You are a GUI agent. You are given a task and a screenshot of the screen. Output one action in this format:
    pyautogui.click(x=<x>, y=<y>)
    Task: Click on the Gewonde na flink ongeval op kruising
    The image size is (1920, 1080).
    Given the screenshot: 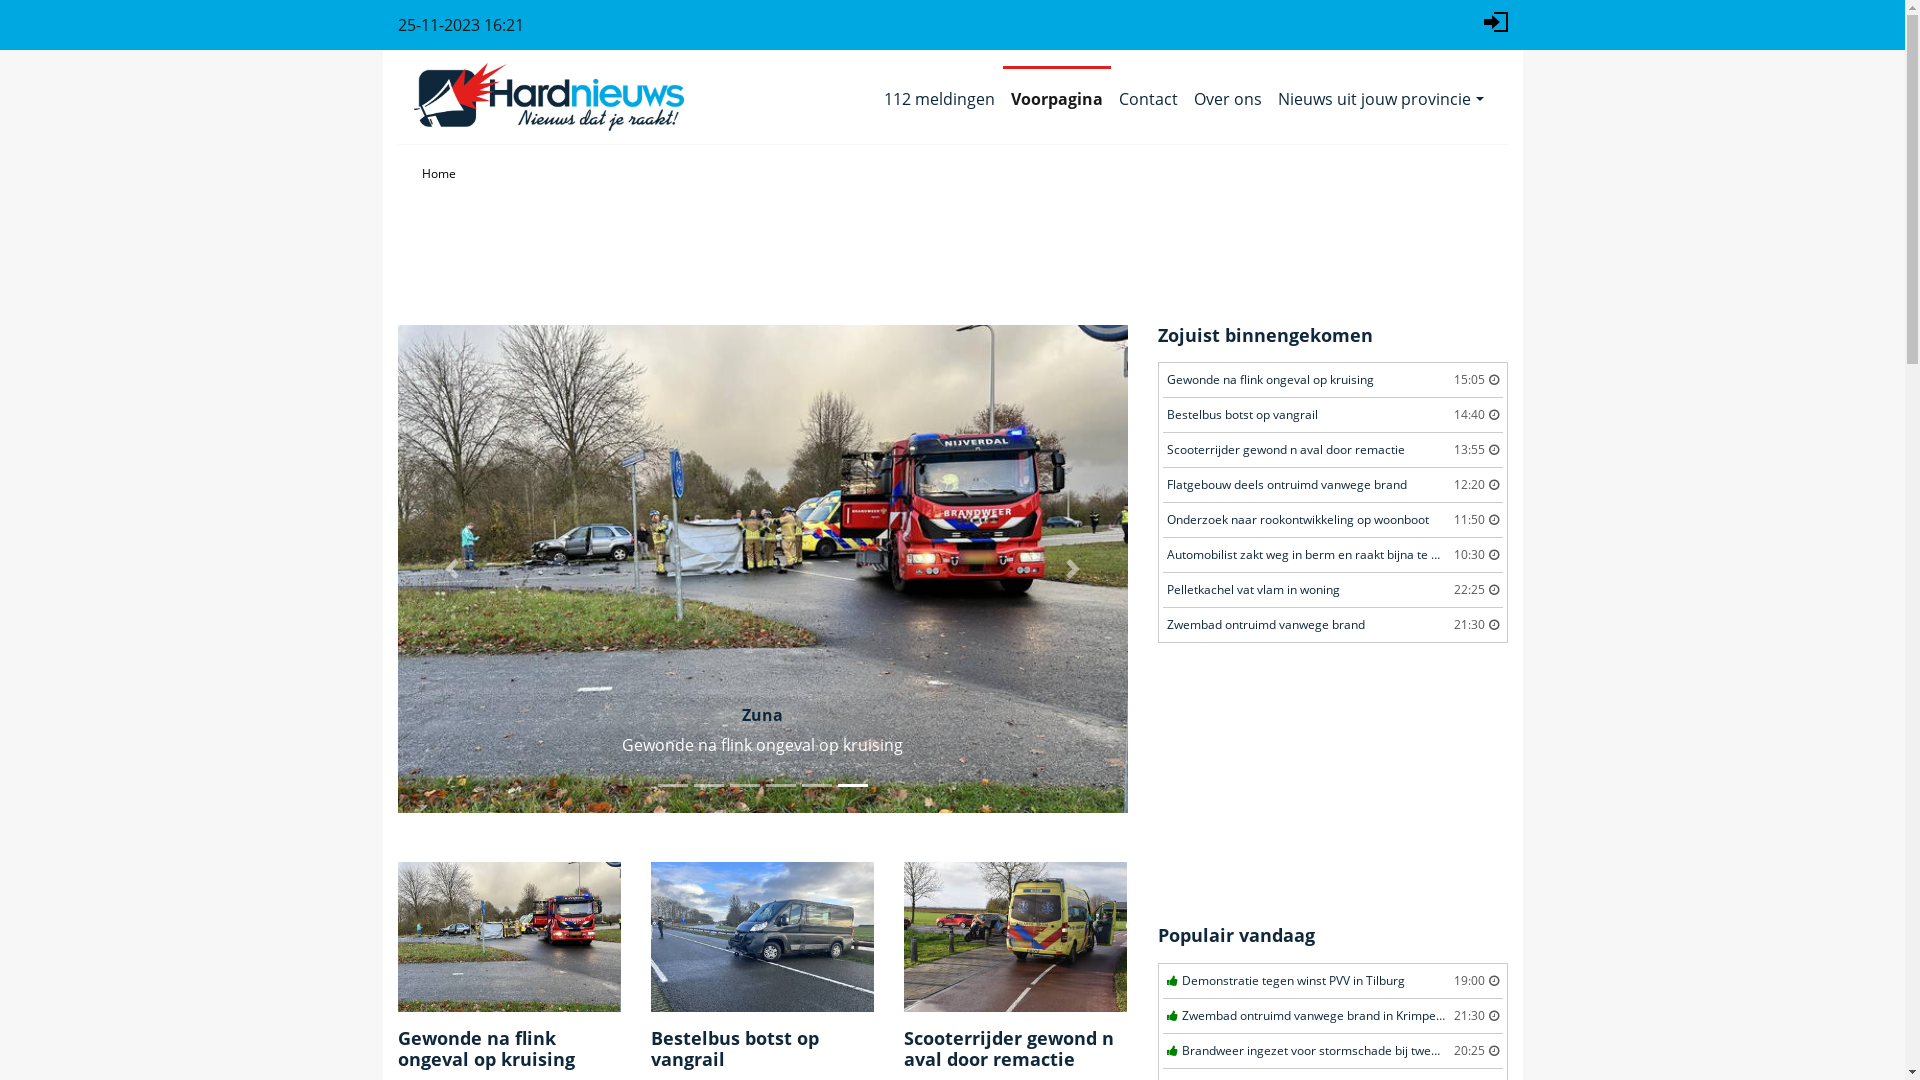 What is the action you would take?
    pyautogui.click(x=510, y=935)
    